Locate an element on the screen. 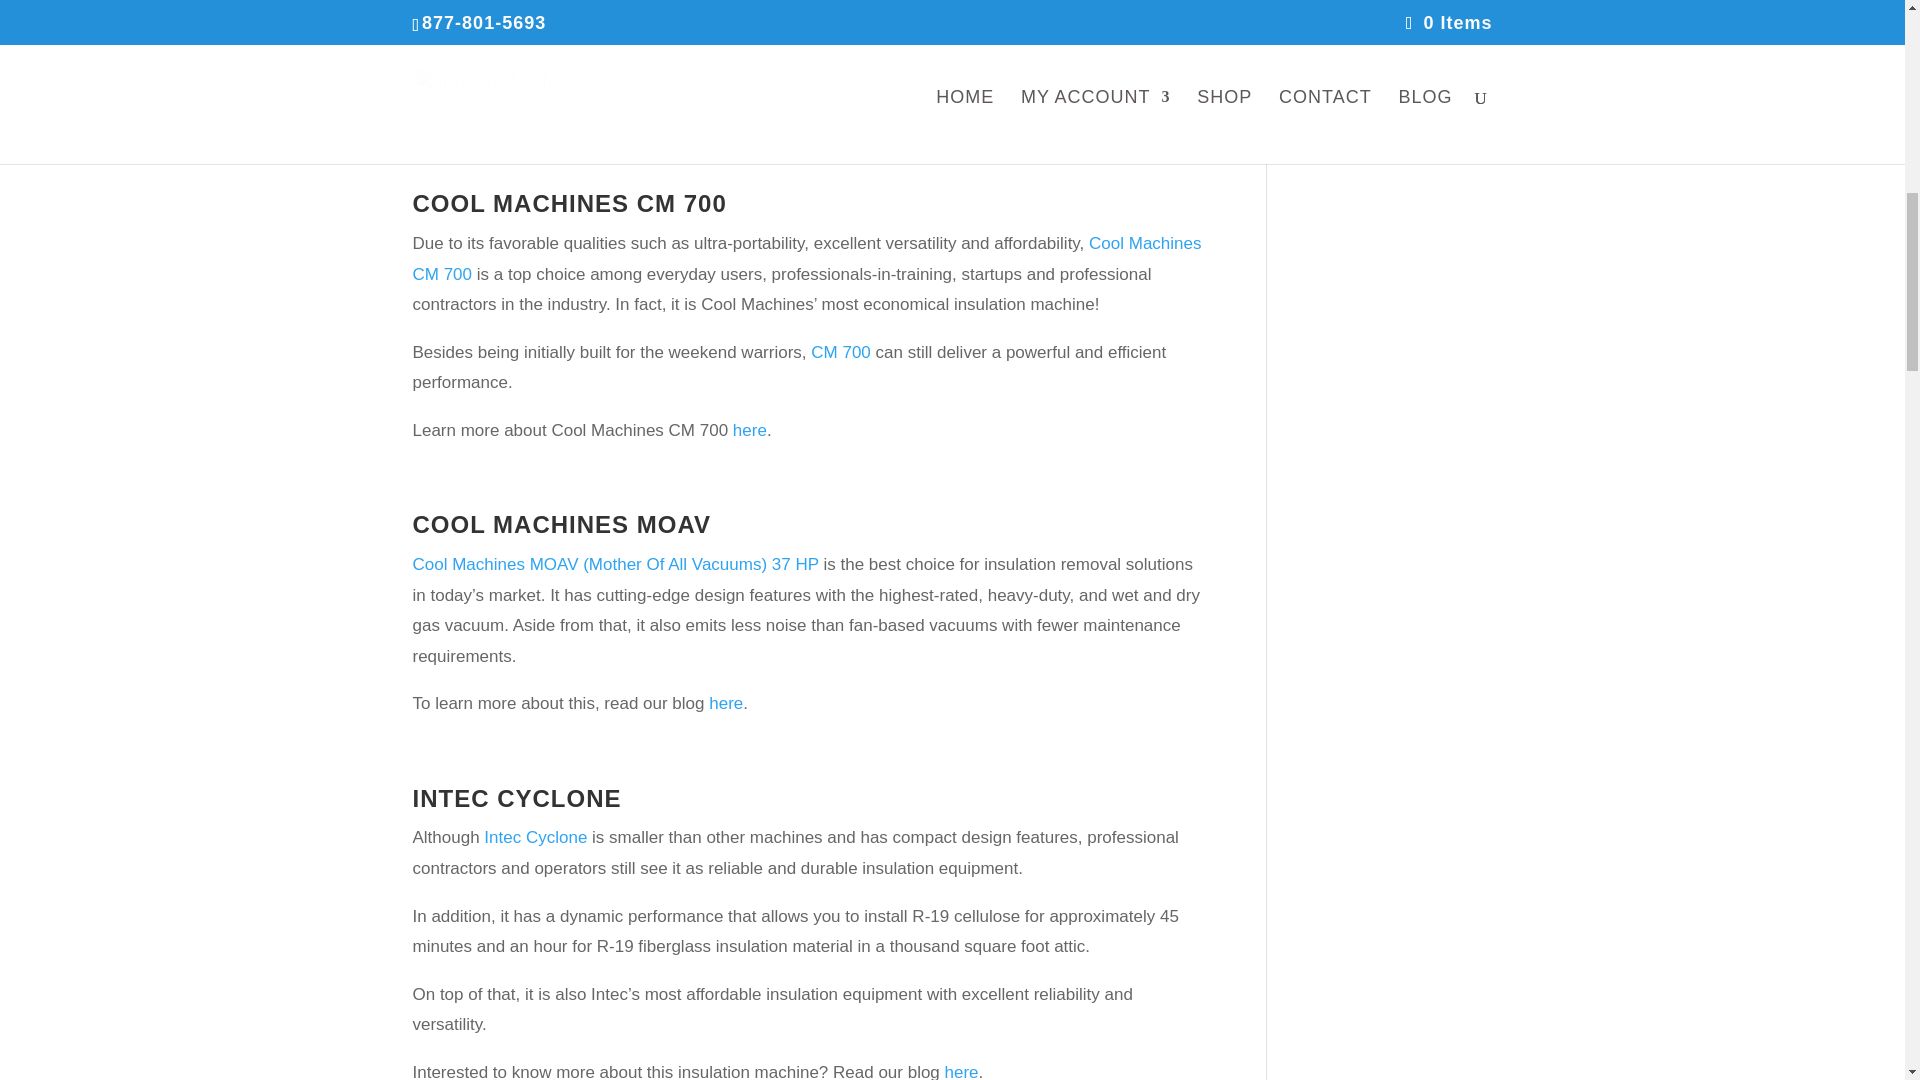 The height and width of the screenshot is (1080, 1920). COOL MACHINES CM 700 is located at coordinates (568, 204).